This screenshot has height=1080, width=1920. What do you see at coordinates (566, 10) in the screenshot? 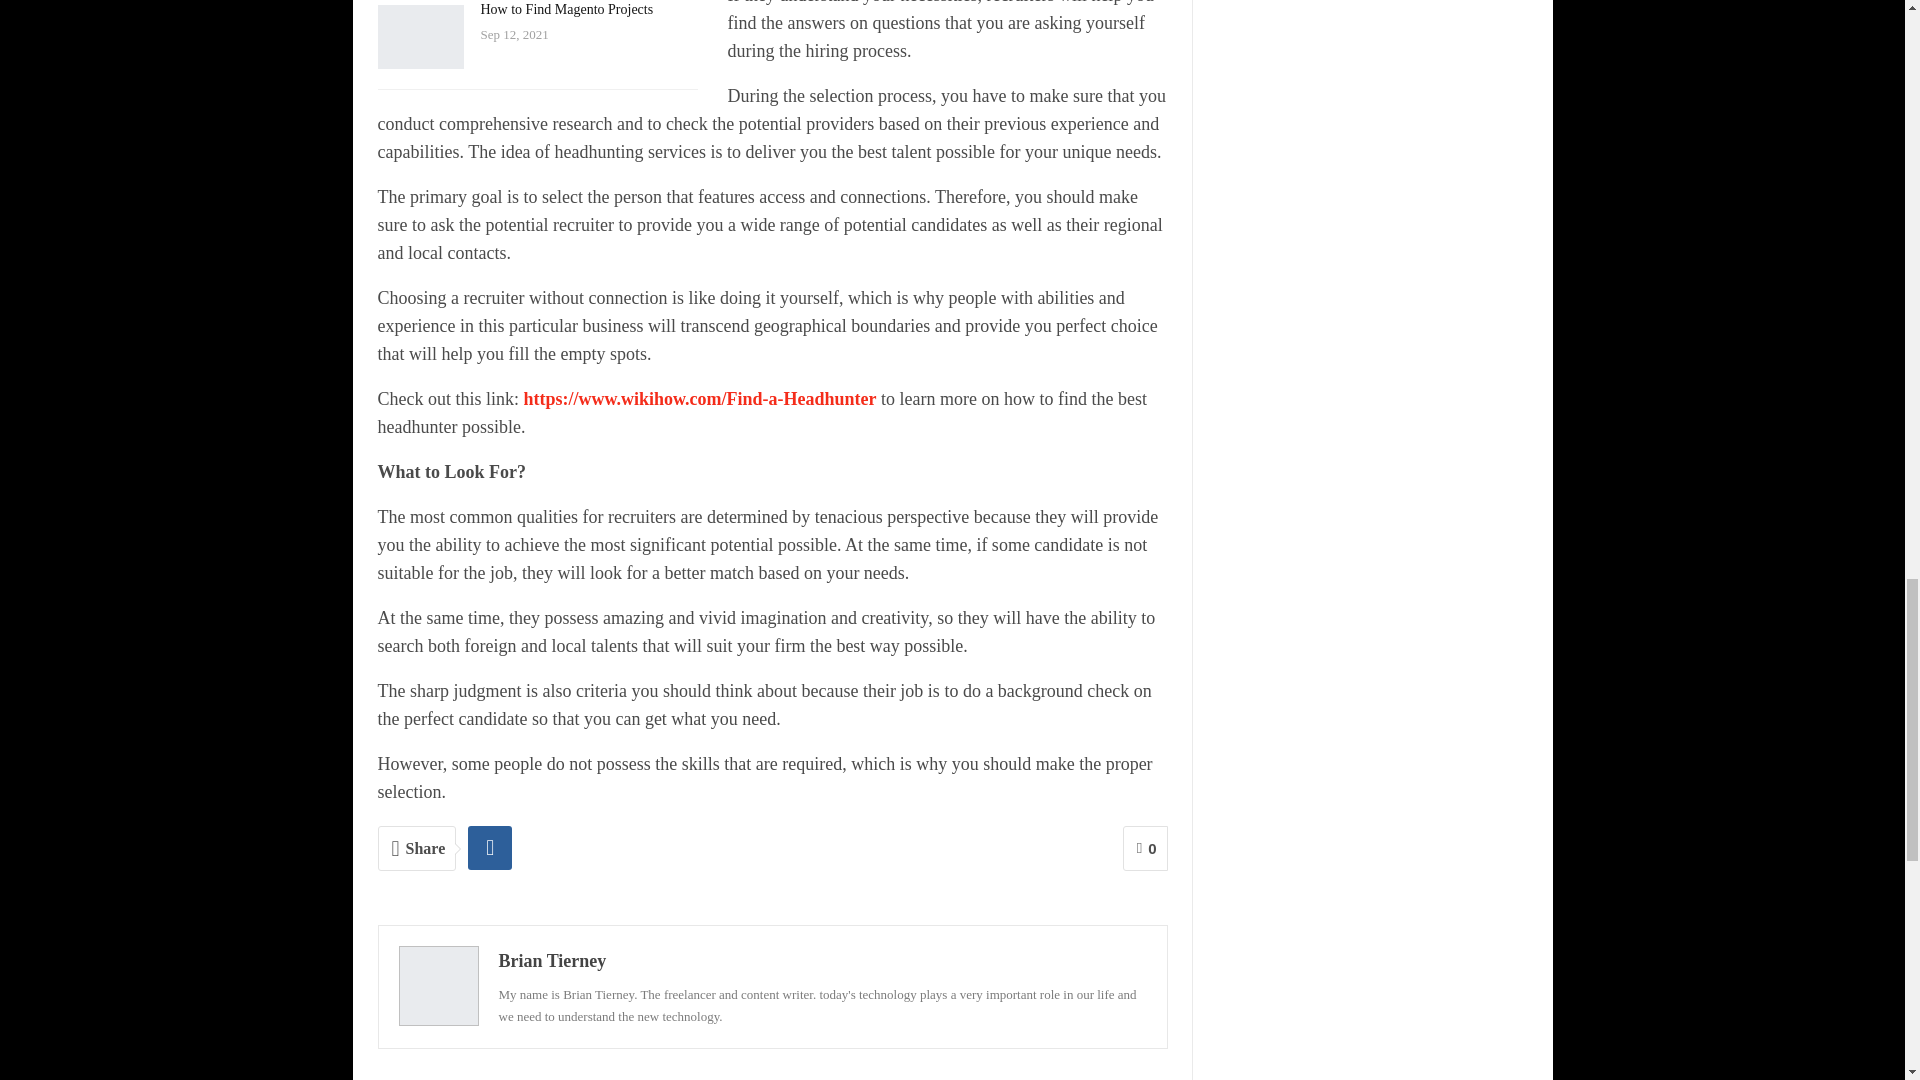
I see `How to Find Magento Projects` at bounding box center [566, 10].